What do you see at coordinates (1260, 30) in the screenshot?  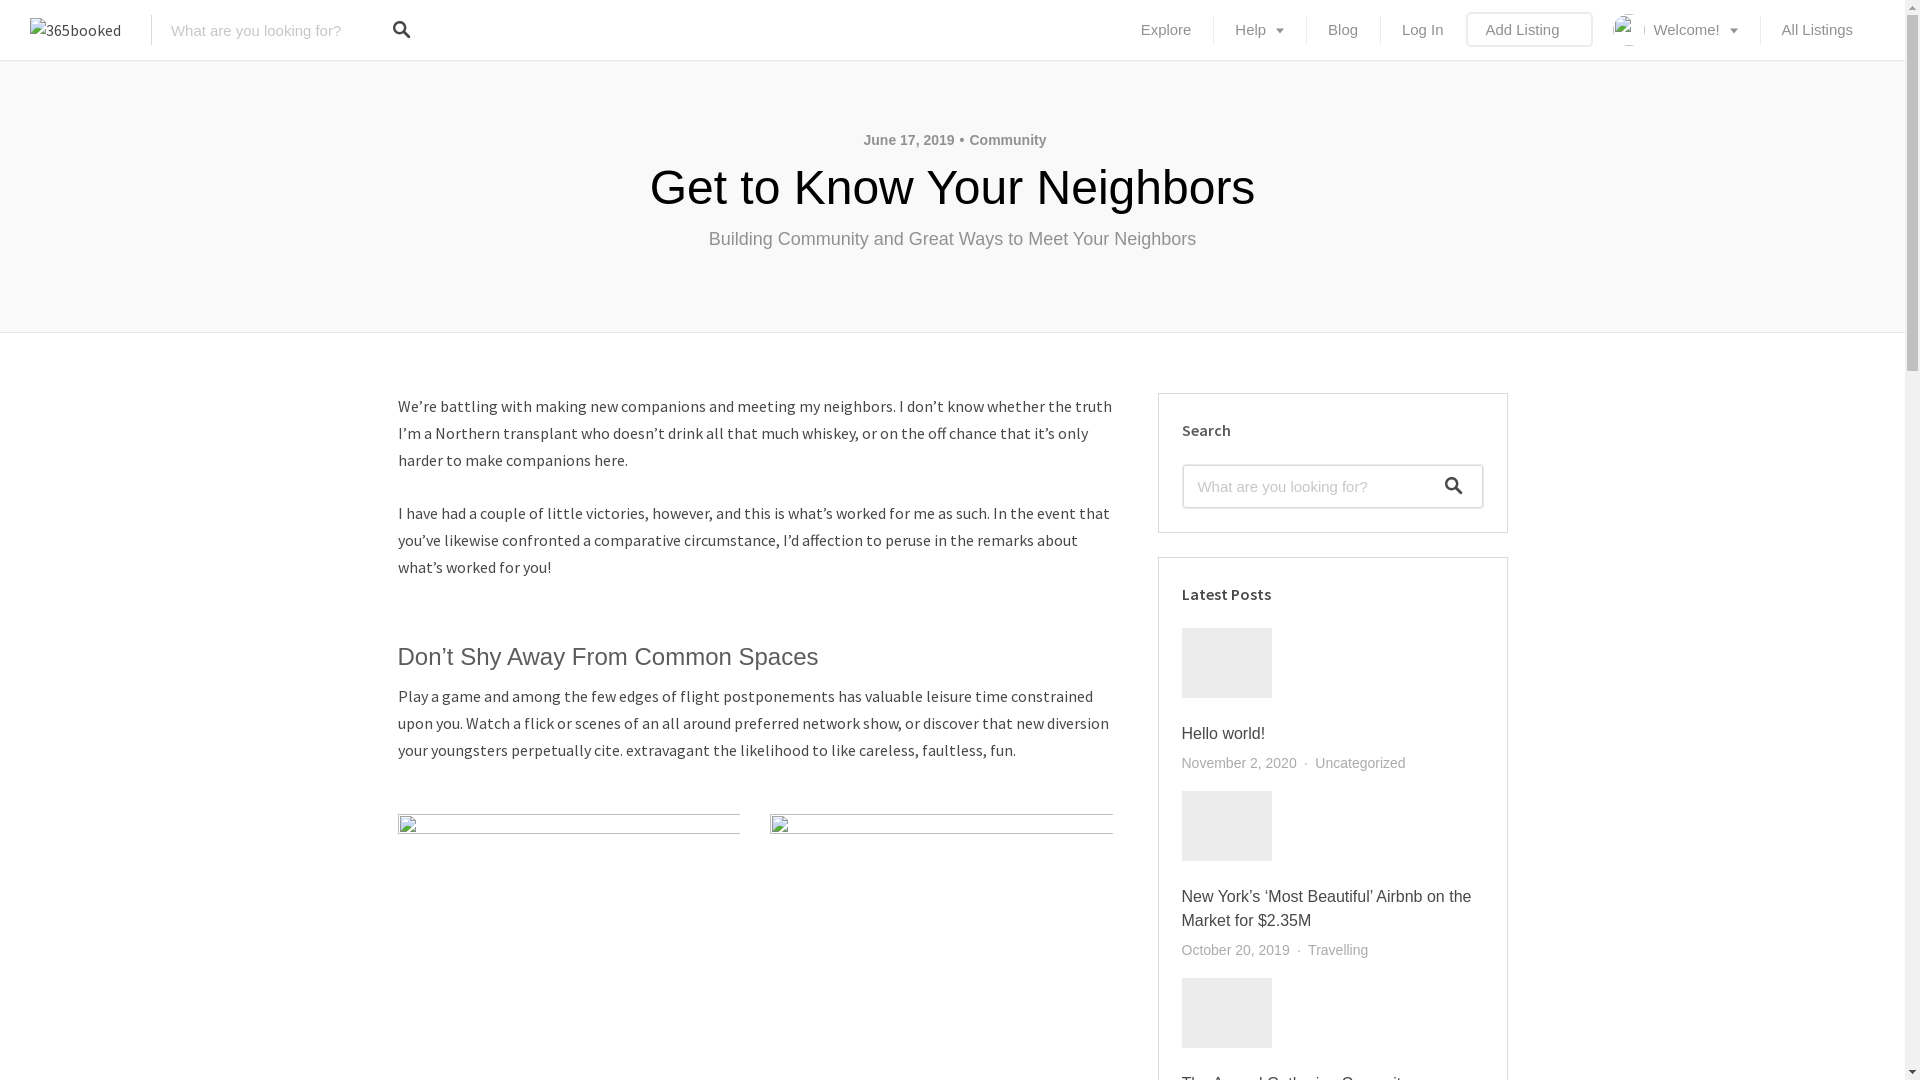 I see `Help` at bounding box center [1260, 30].